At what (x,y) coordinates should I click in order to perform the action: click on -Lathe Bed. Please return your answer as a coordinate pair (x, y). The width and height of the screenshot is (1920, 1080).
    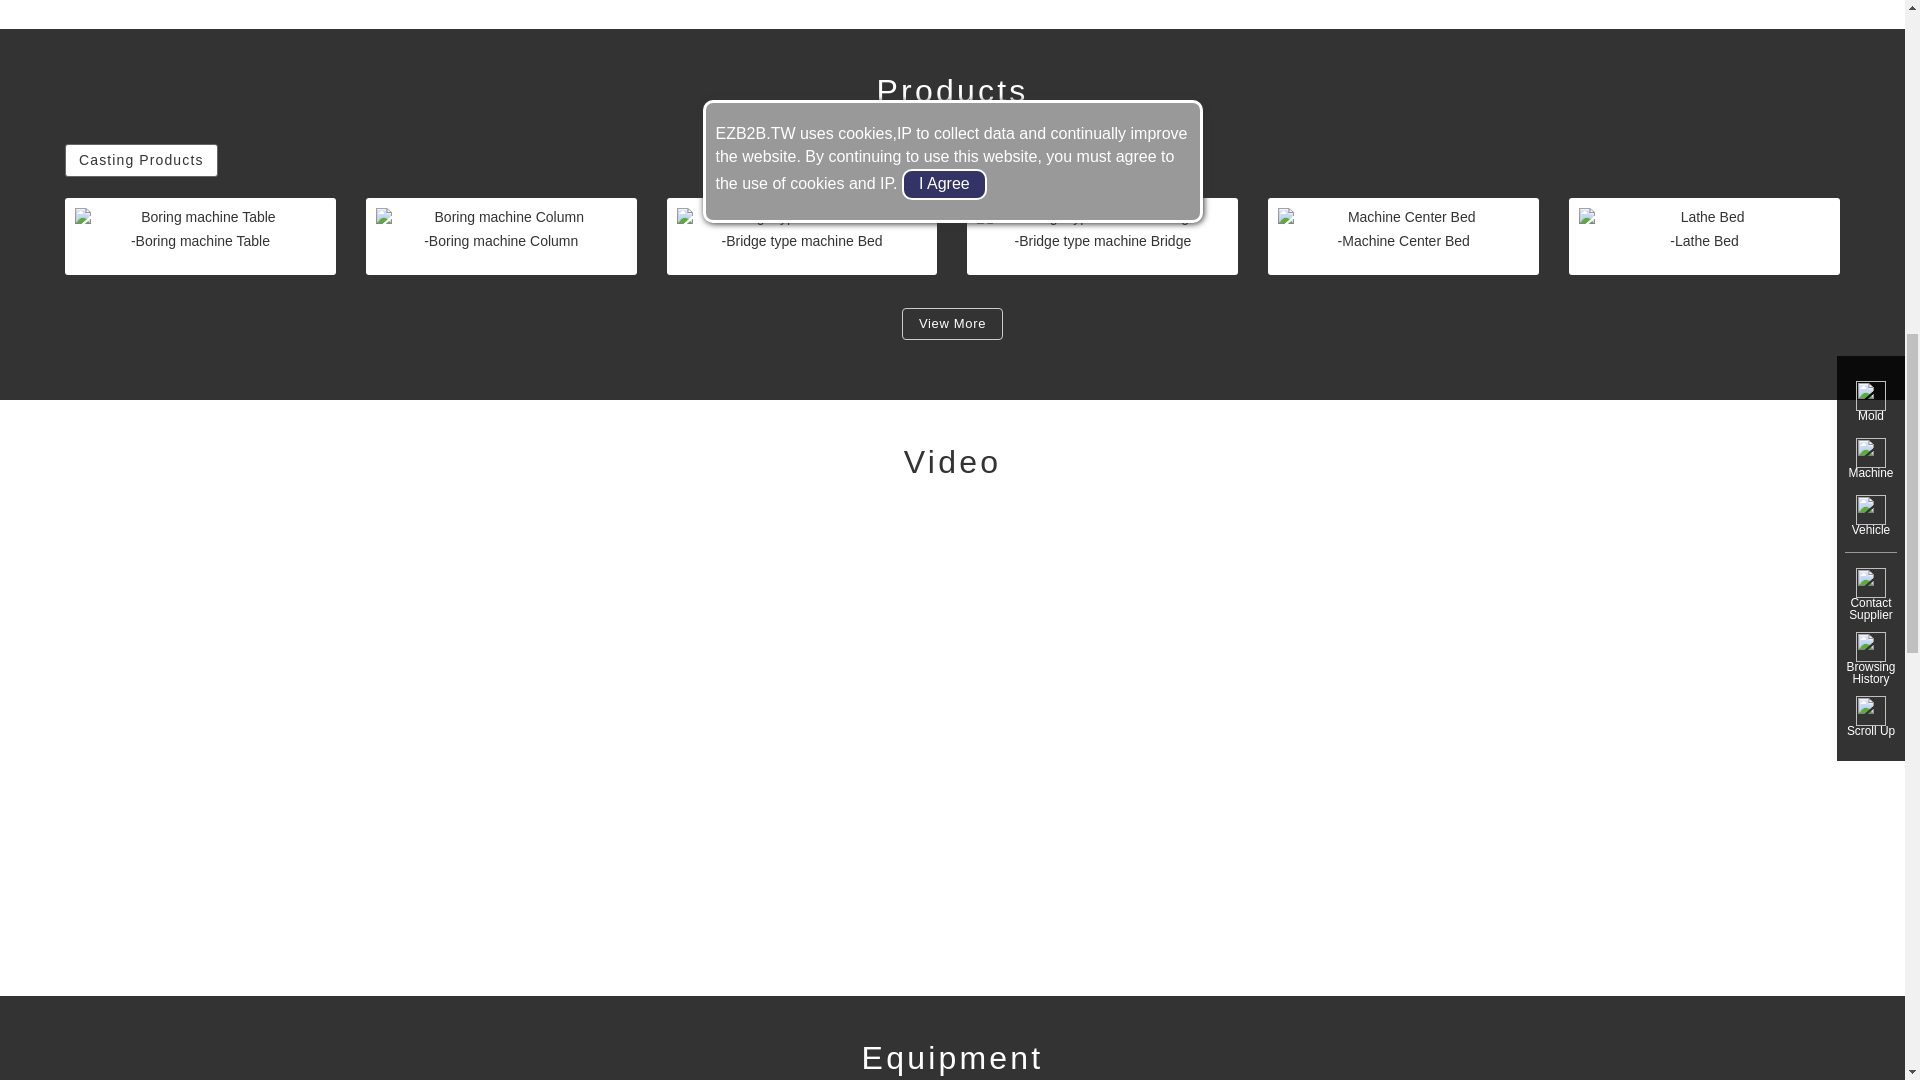
    Looking at the image, I should click on (1704, 236).